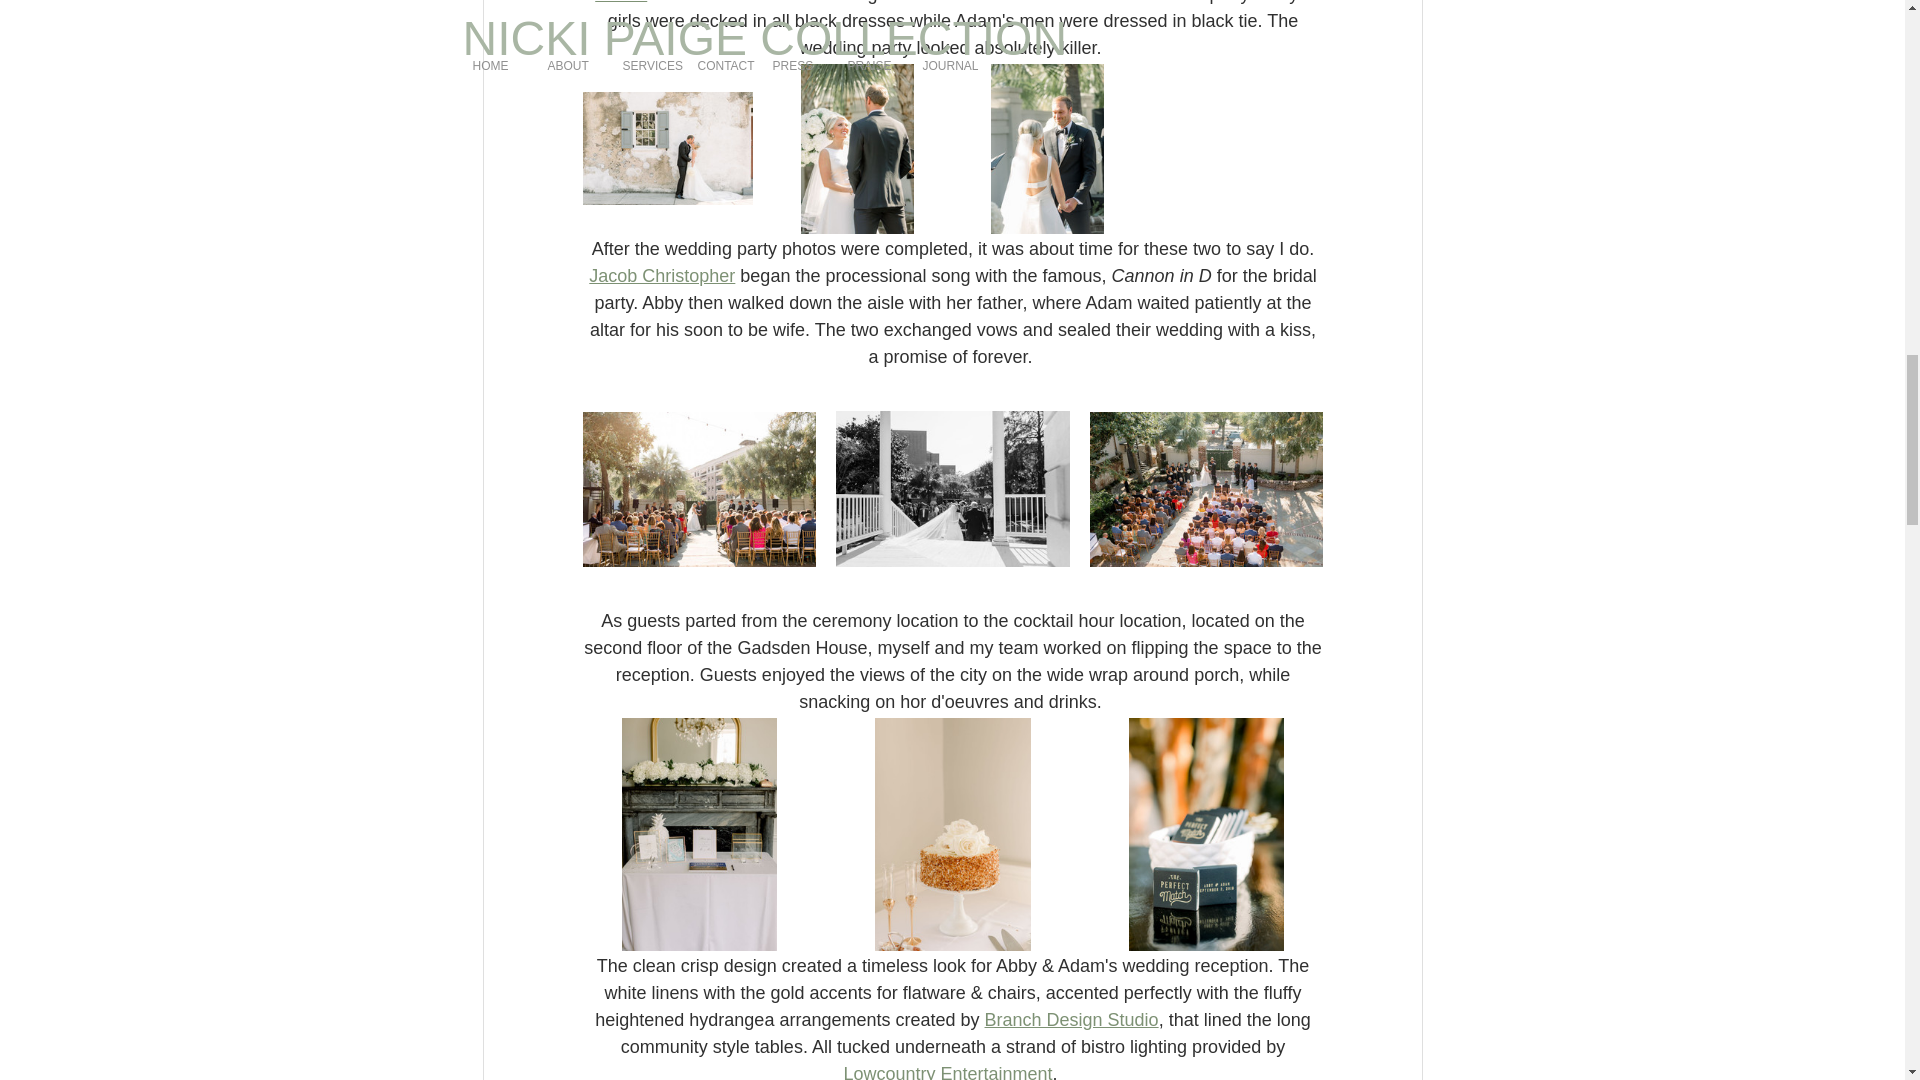 This screenshot has width=1920, height=1080. What do you see at coordinates (662, 276) in the screenshot?
I see `Jacob Christopher` at bounding box center [662, 276].